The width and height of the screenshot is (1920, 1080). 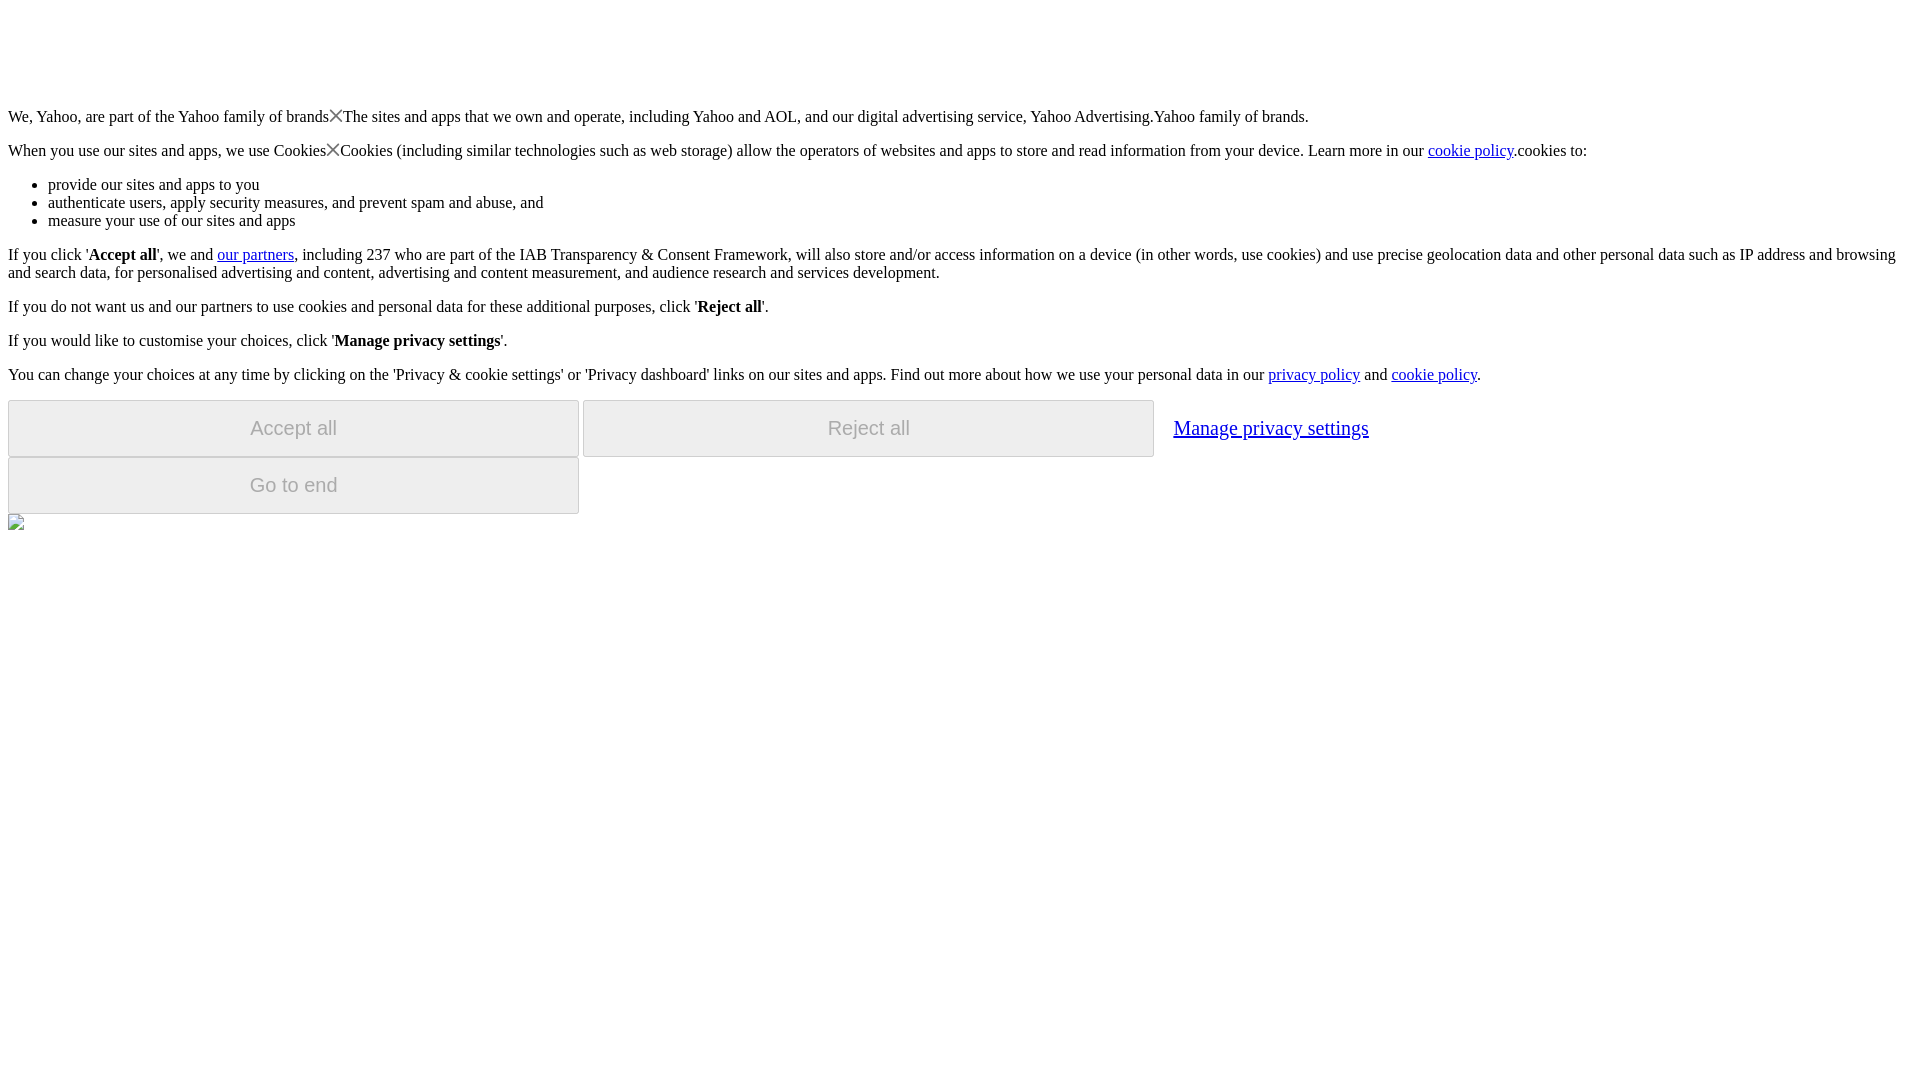 What do you see at coordinates (1433, 374) in the screenshot?
I see `cookie policy` at bounding box center [1433, 374].